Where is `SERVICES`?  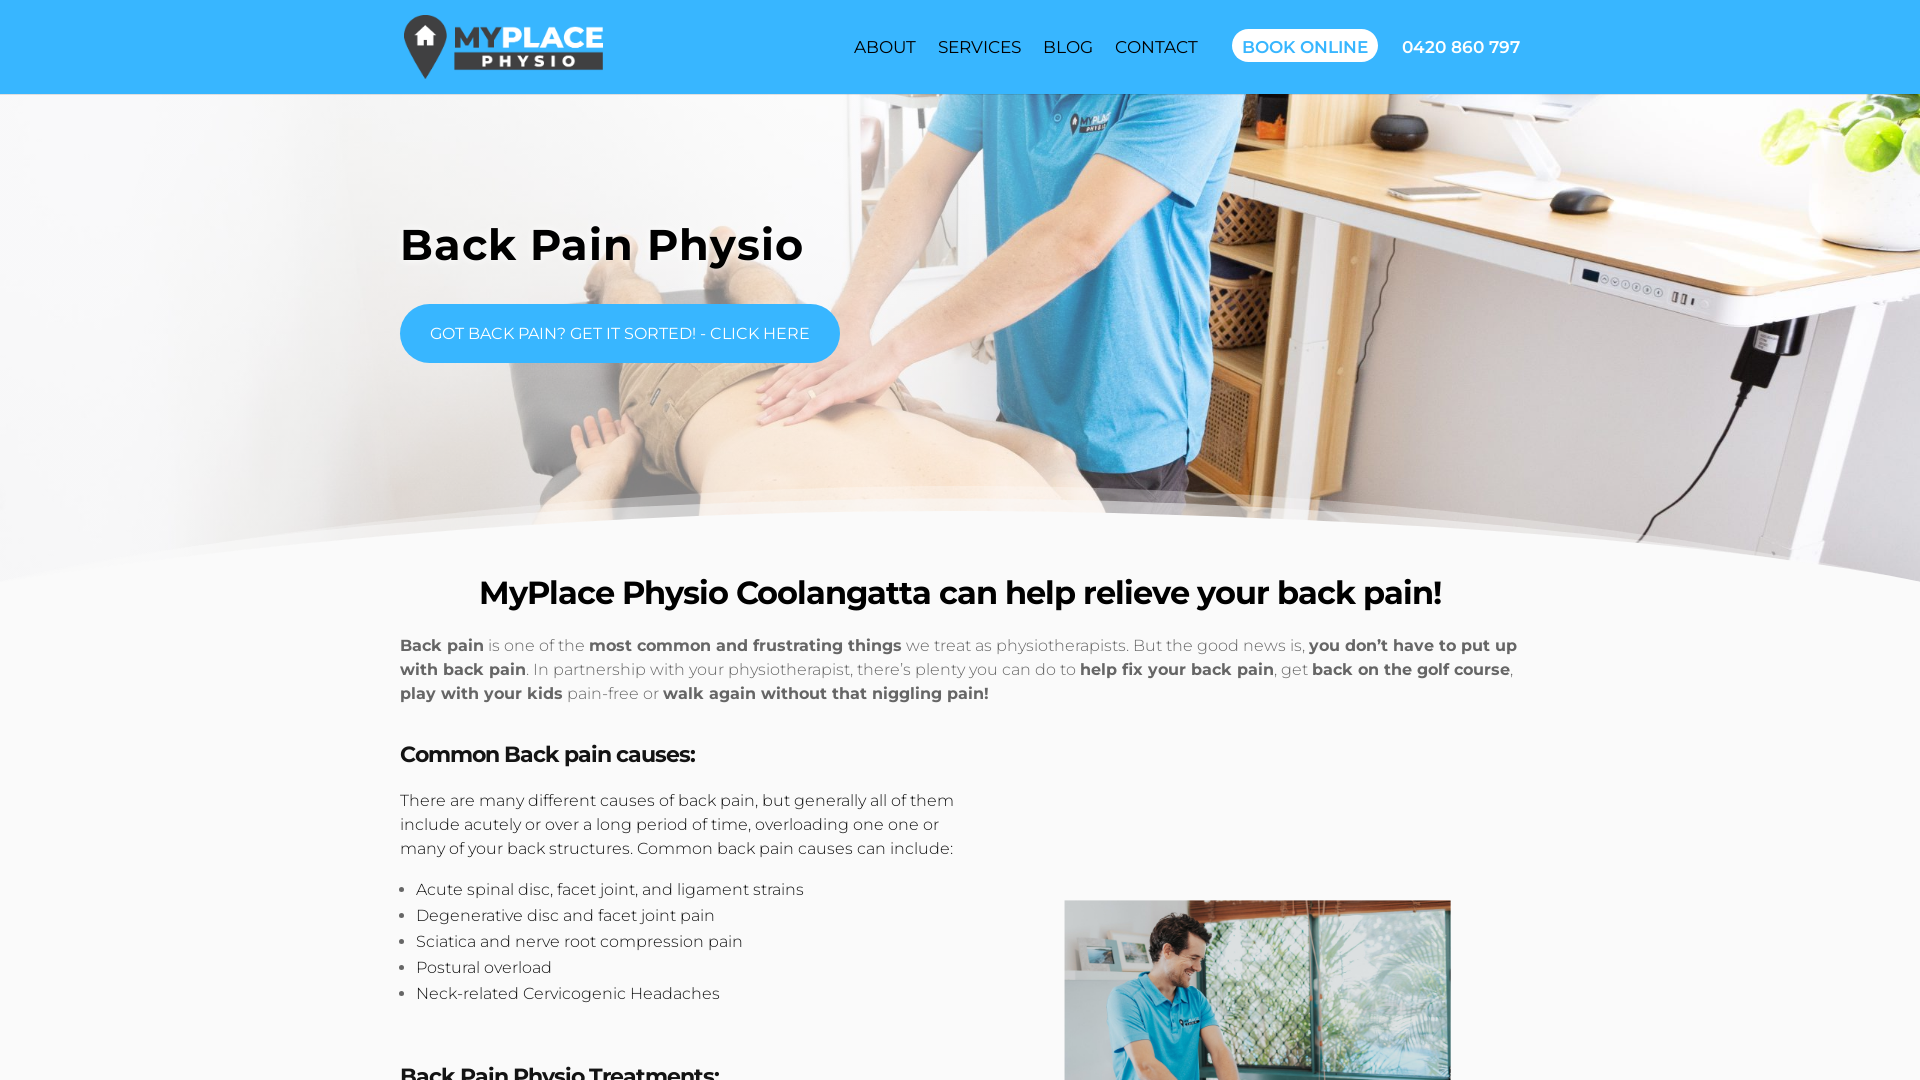 SERVICES is located at coordinates (980, 47).